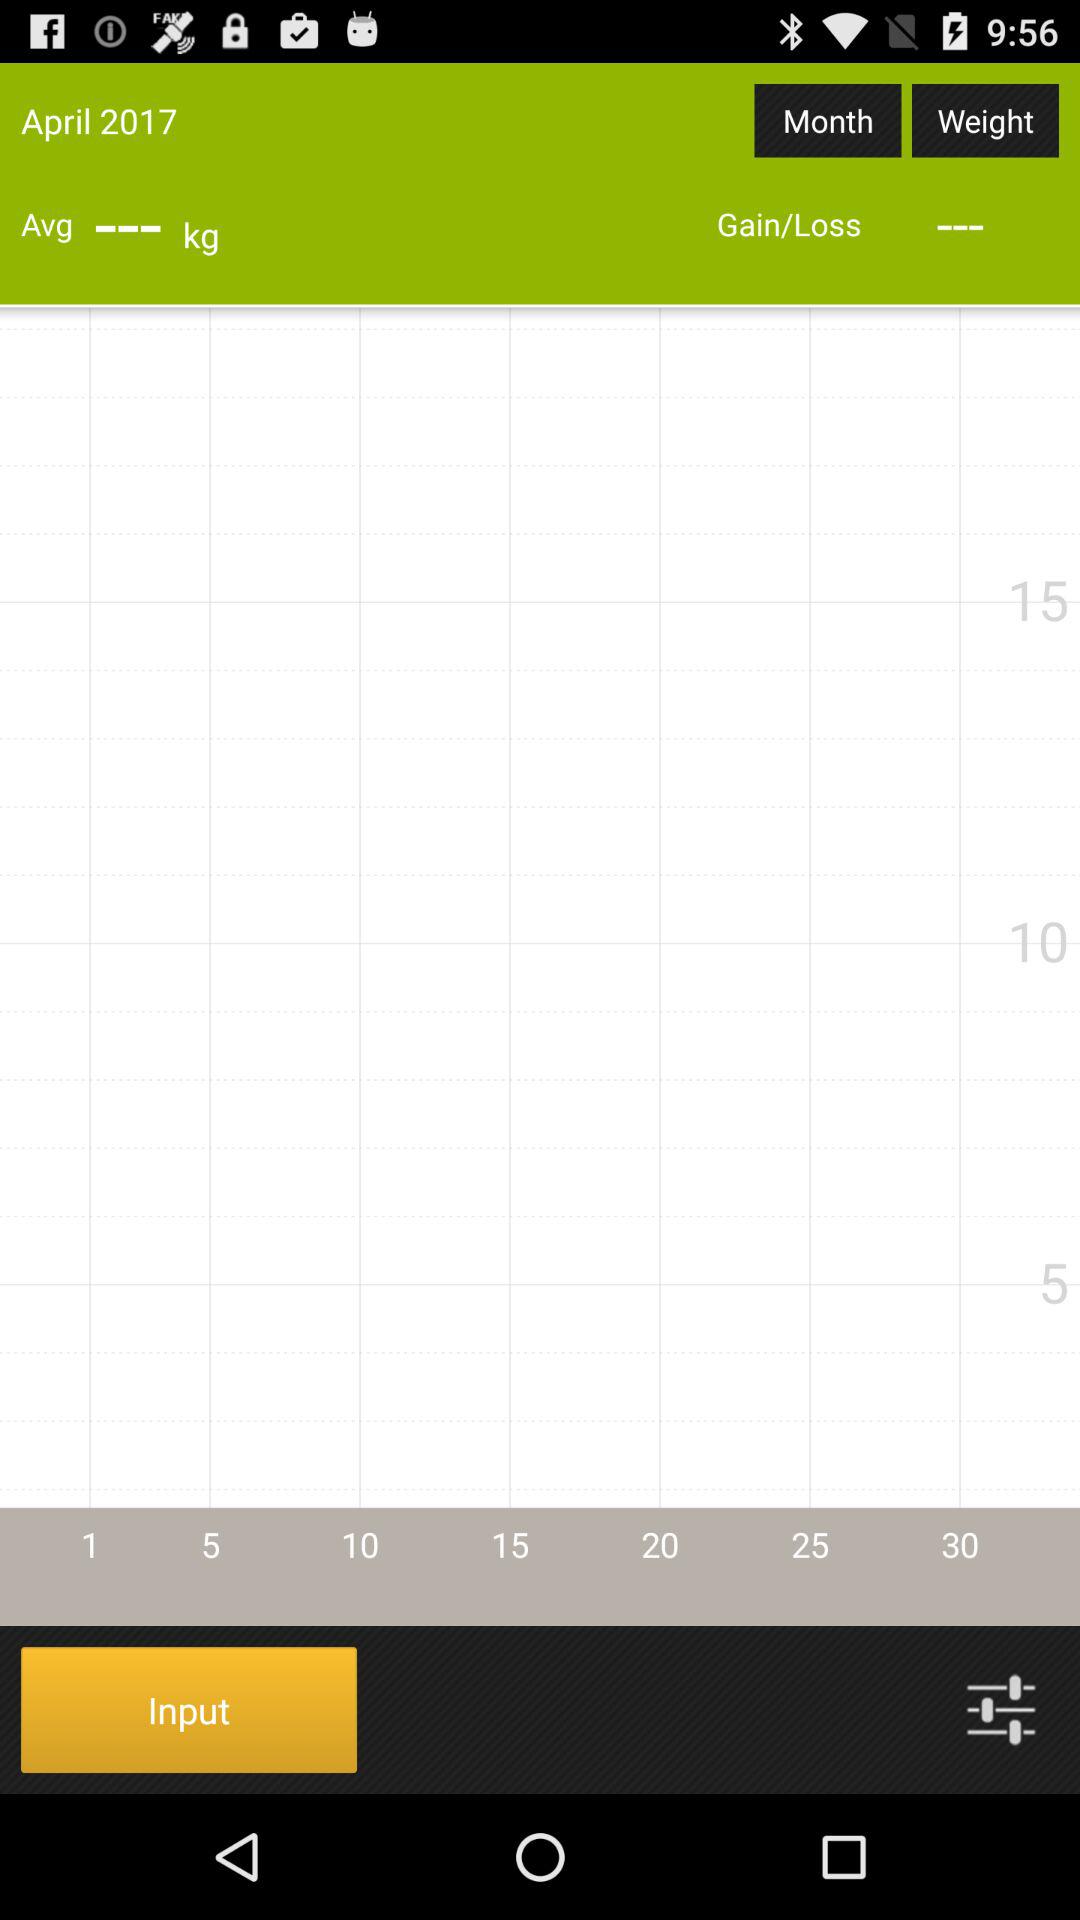  What do you see at coordinates (1001, 1710) in the screenshot?
I see `launch item to the right of input` at bounding box center [1001, 1710].